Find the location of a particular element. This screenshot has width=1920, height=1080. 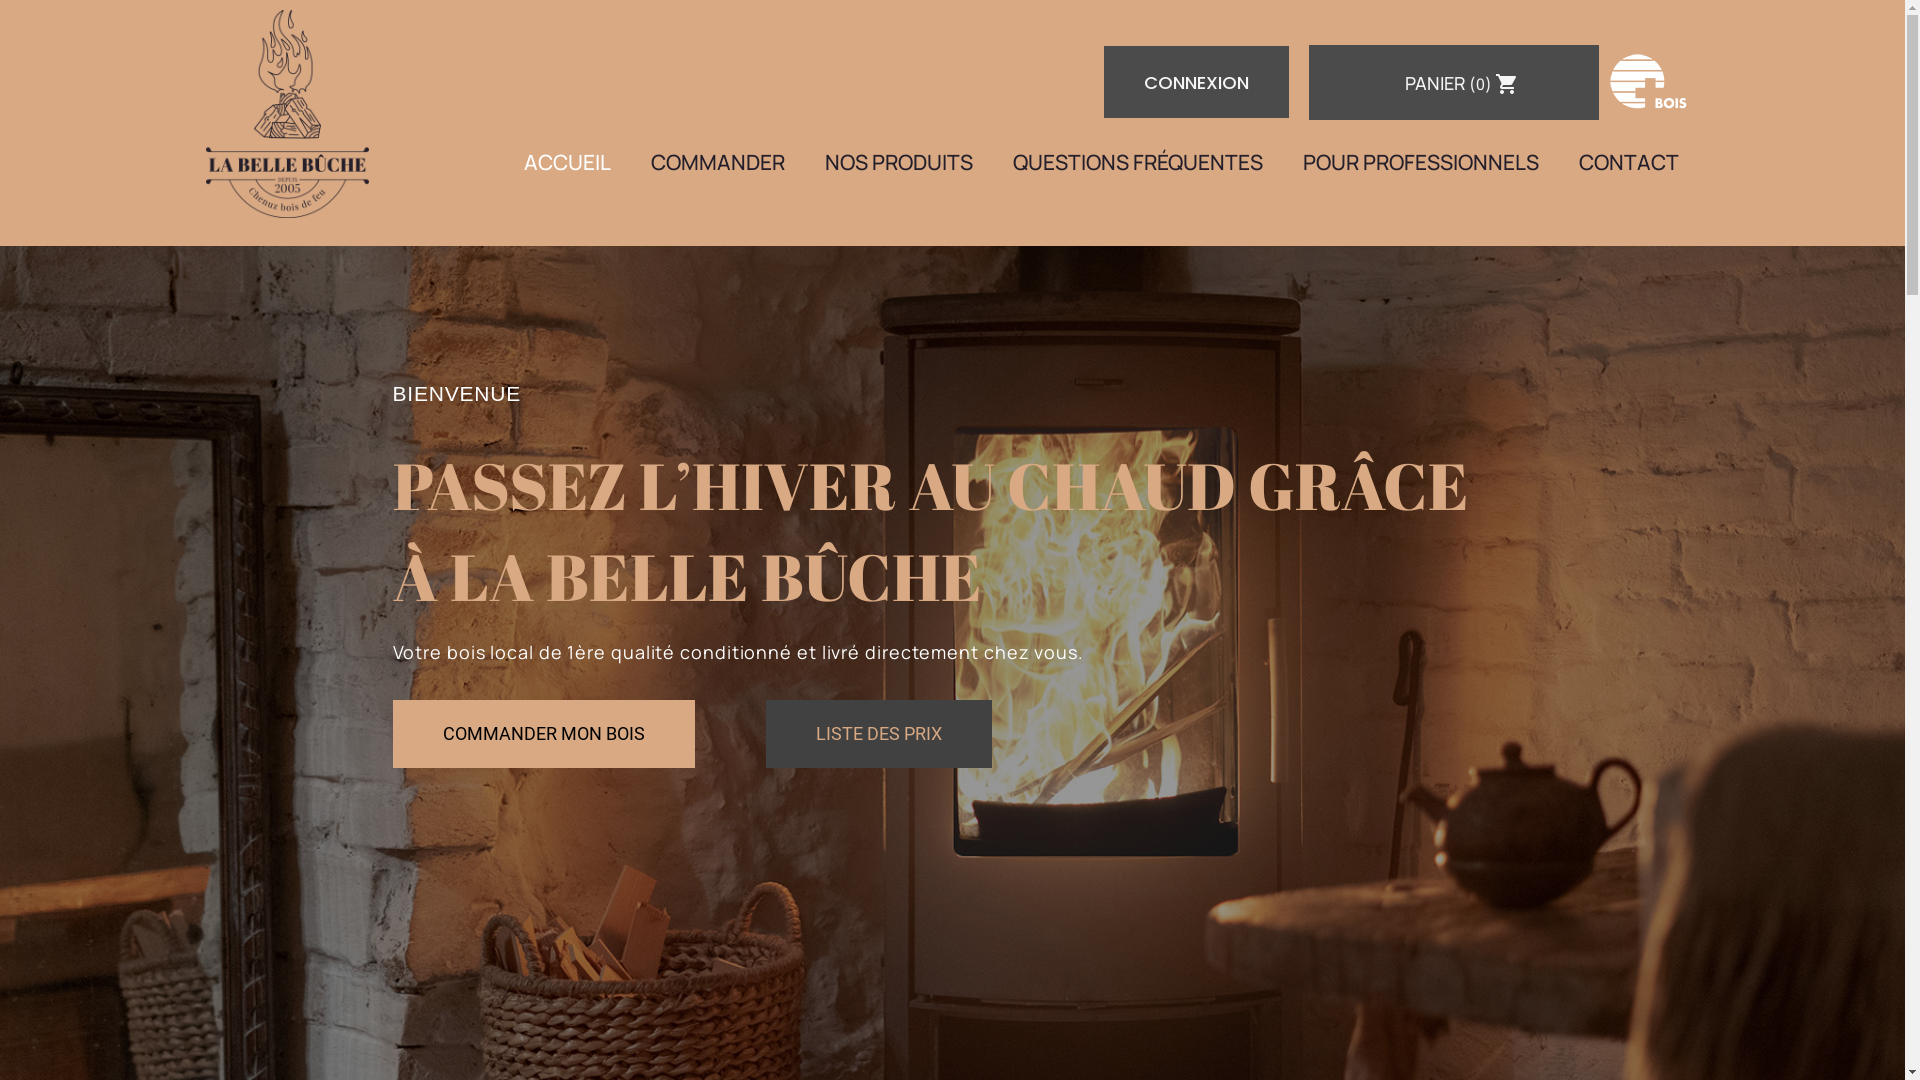

CONNEXION is located at coordinates (1196, 82).